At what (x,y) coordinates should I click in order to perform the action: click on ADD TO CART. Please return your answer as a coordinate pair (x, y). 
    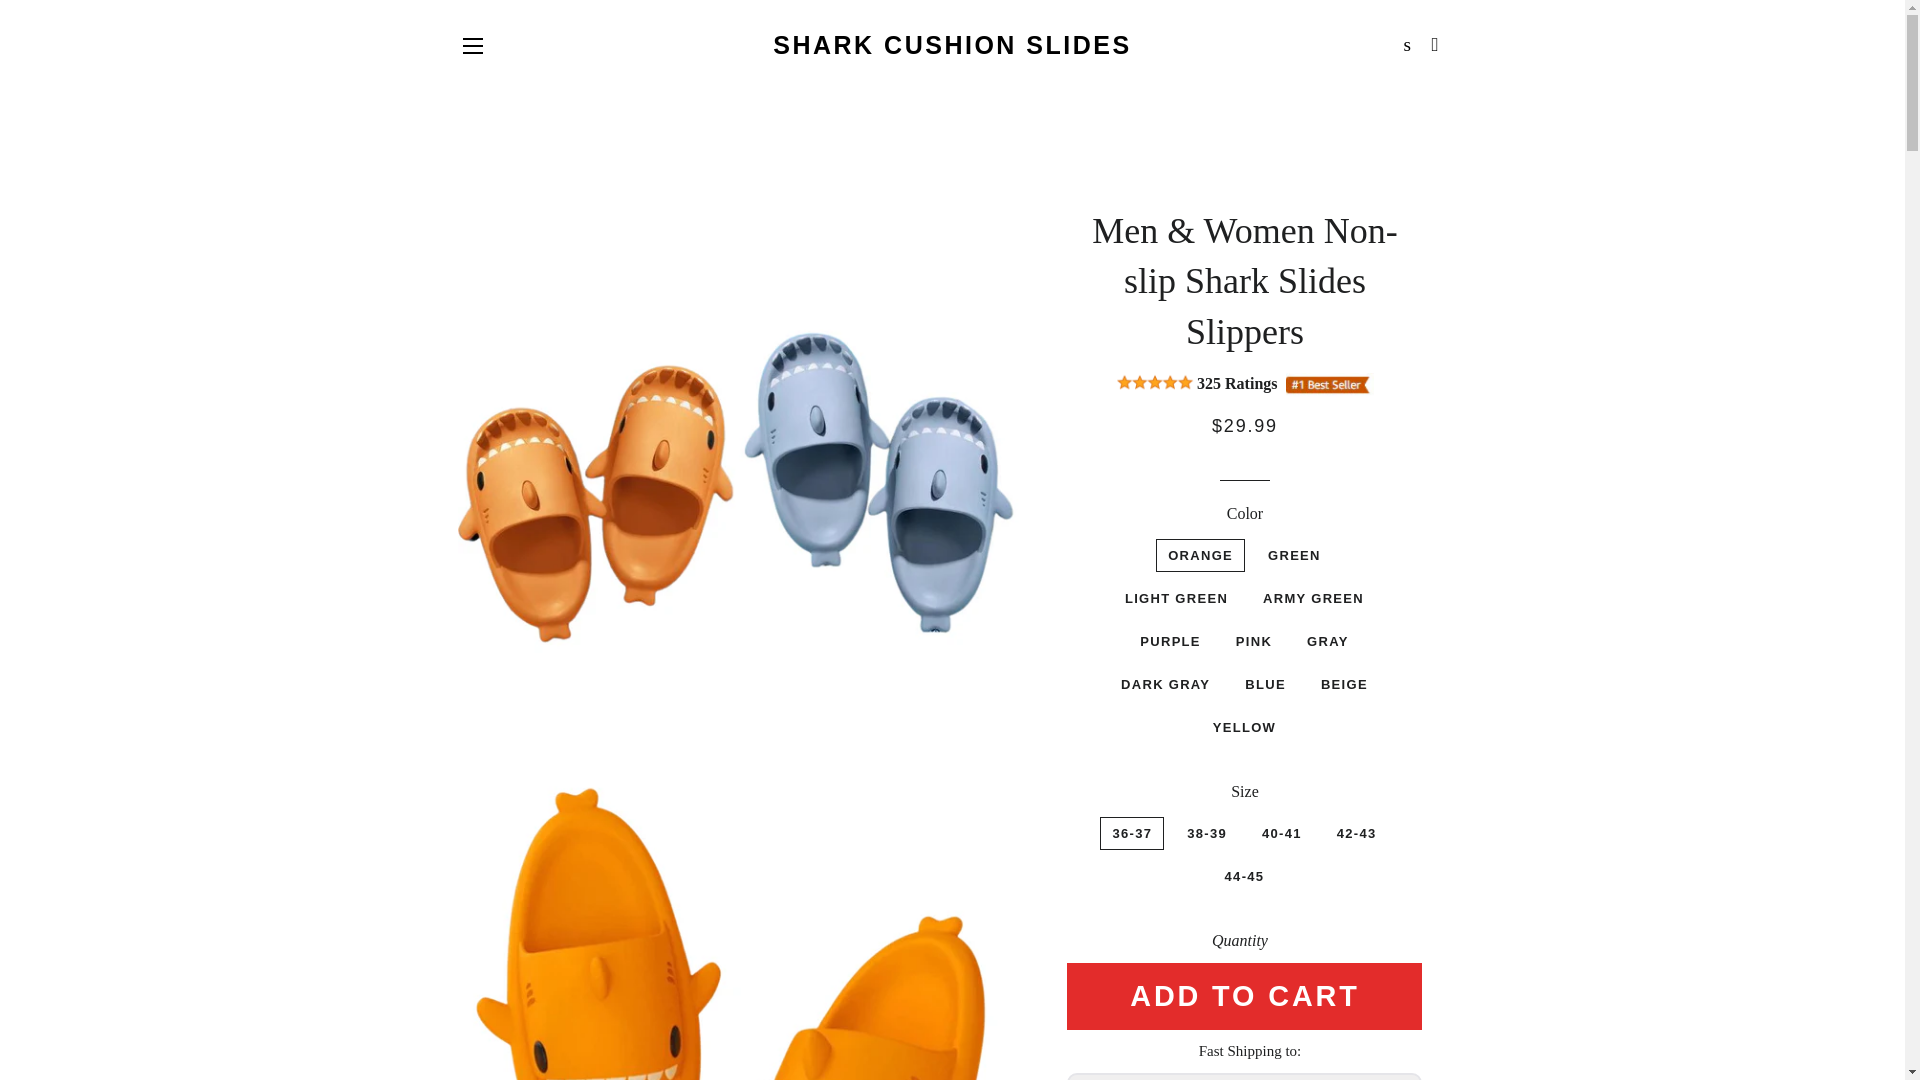
    Looking at the image, I should click on (1244, 996).